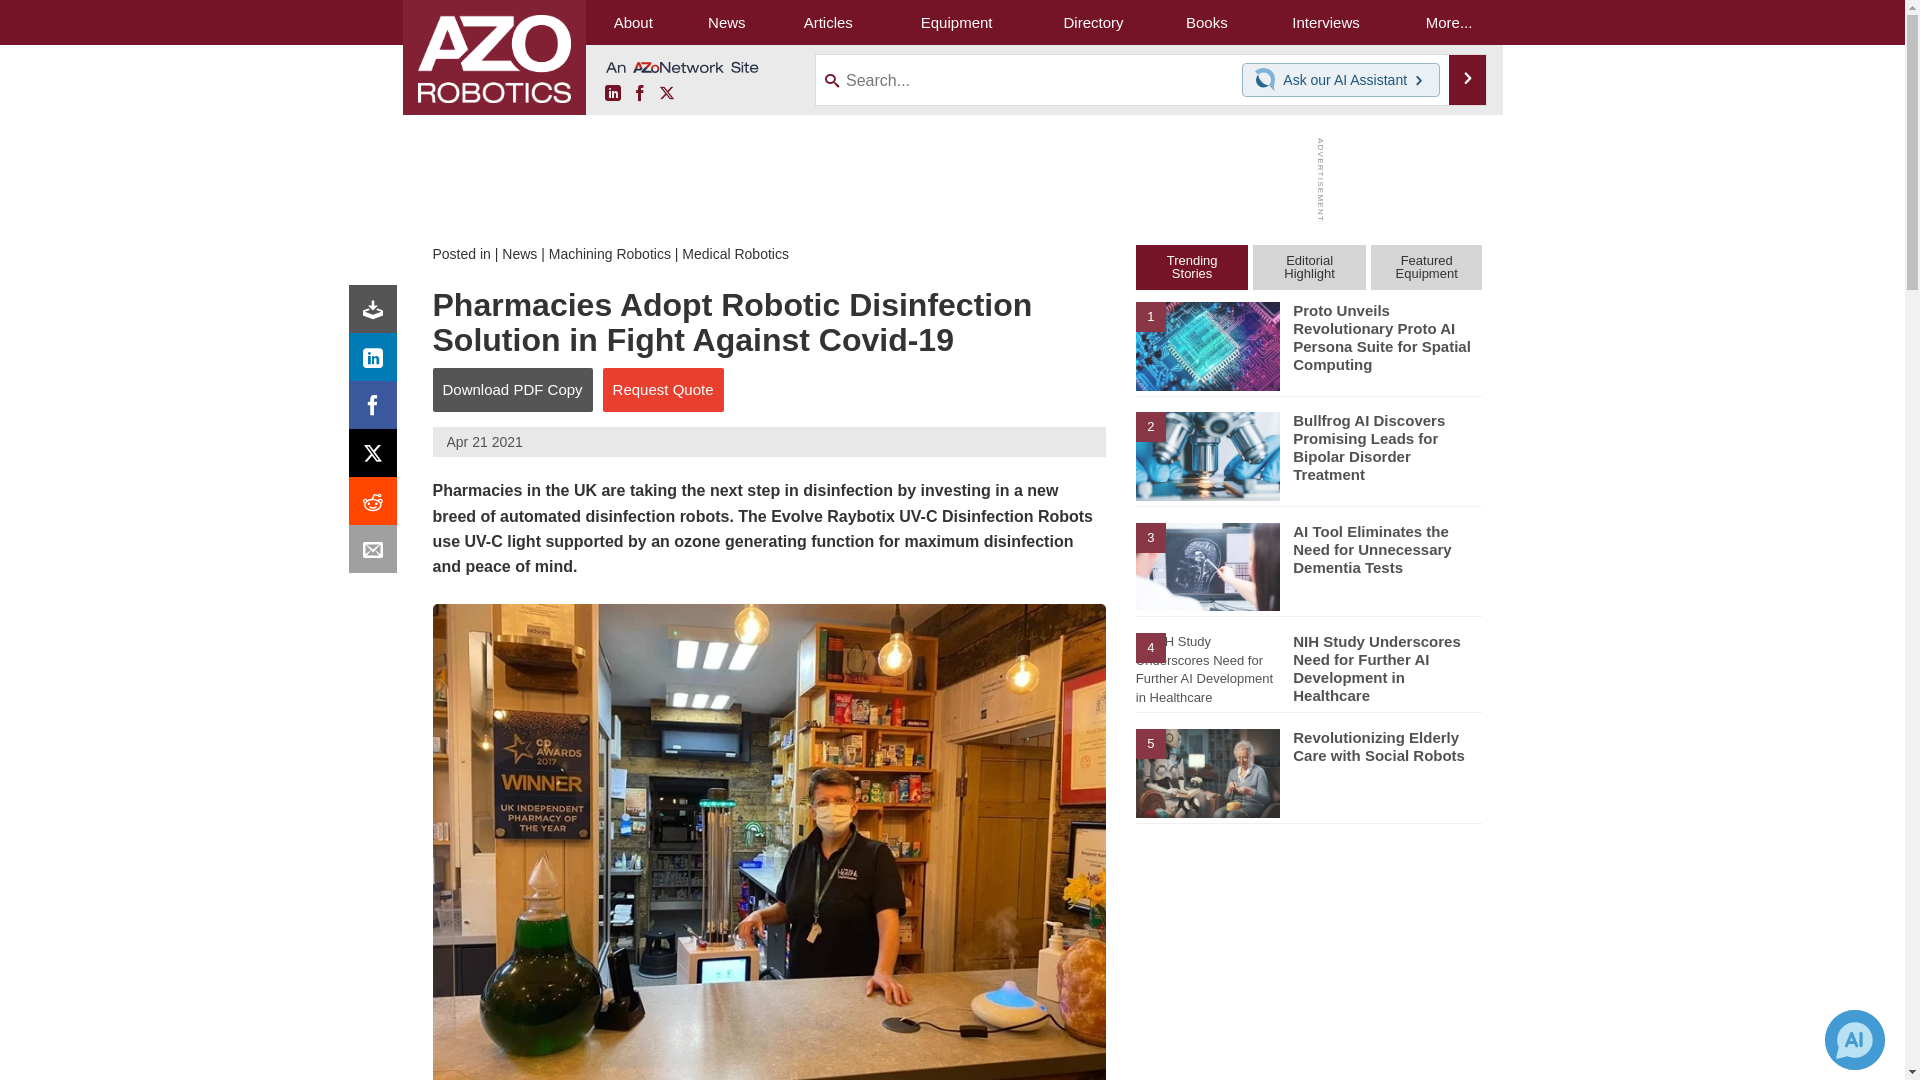 This screenshot has width=1920, height=1080. Describe the element at coordinates (377, 458) in the screenshot. I see `X` at that location.